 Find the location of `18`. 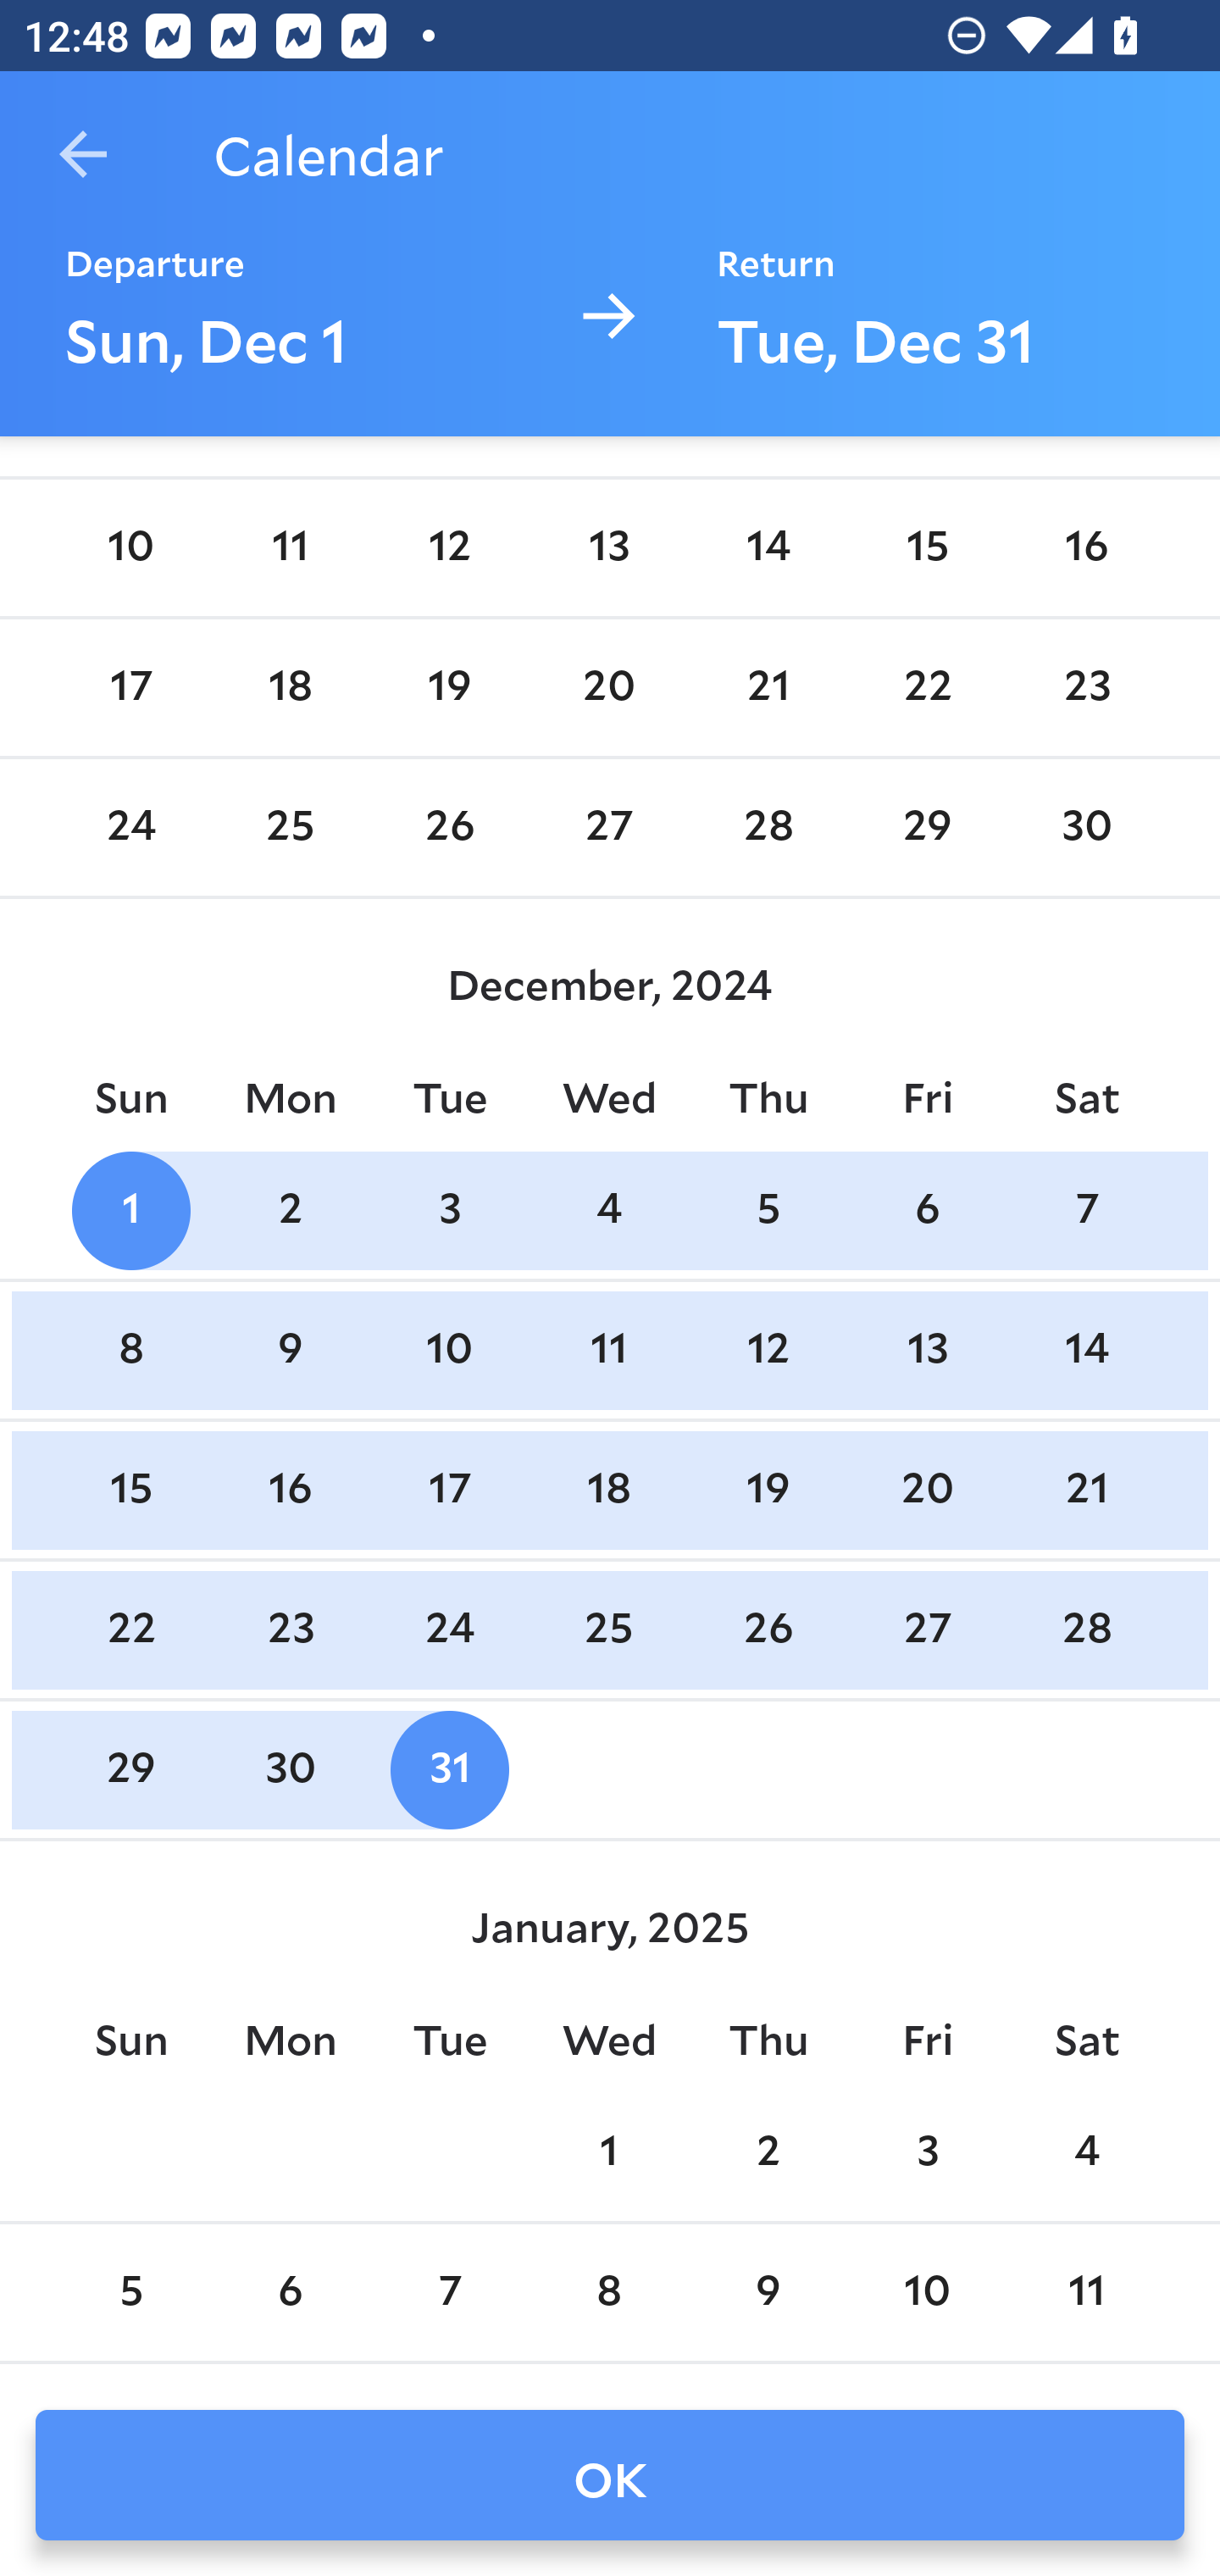

18 is located at coordinates (291, 687).